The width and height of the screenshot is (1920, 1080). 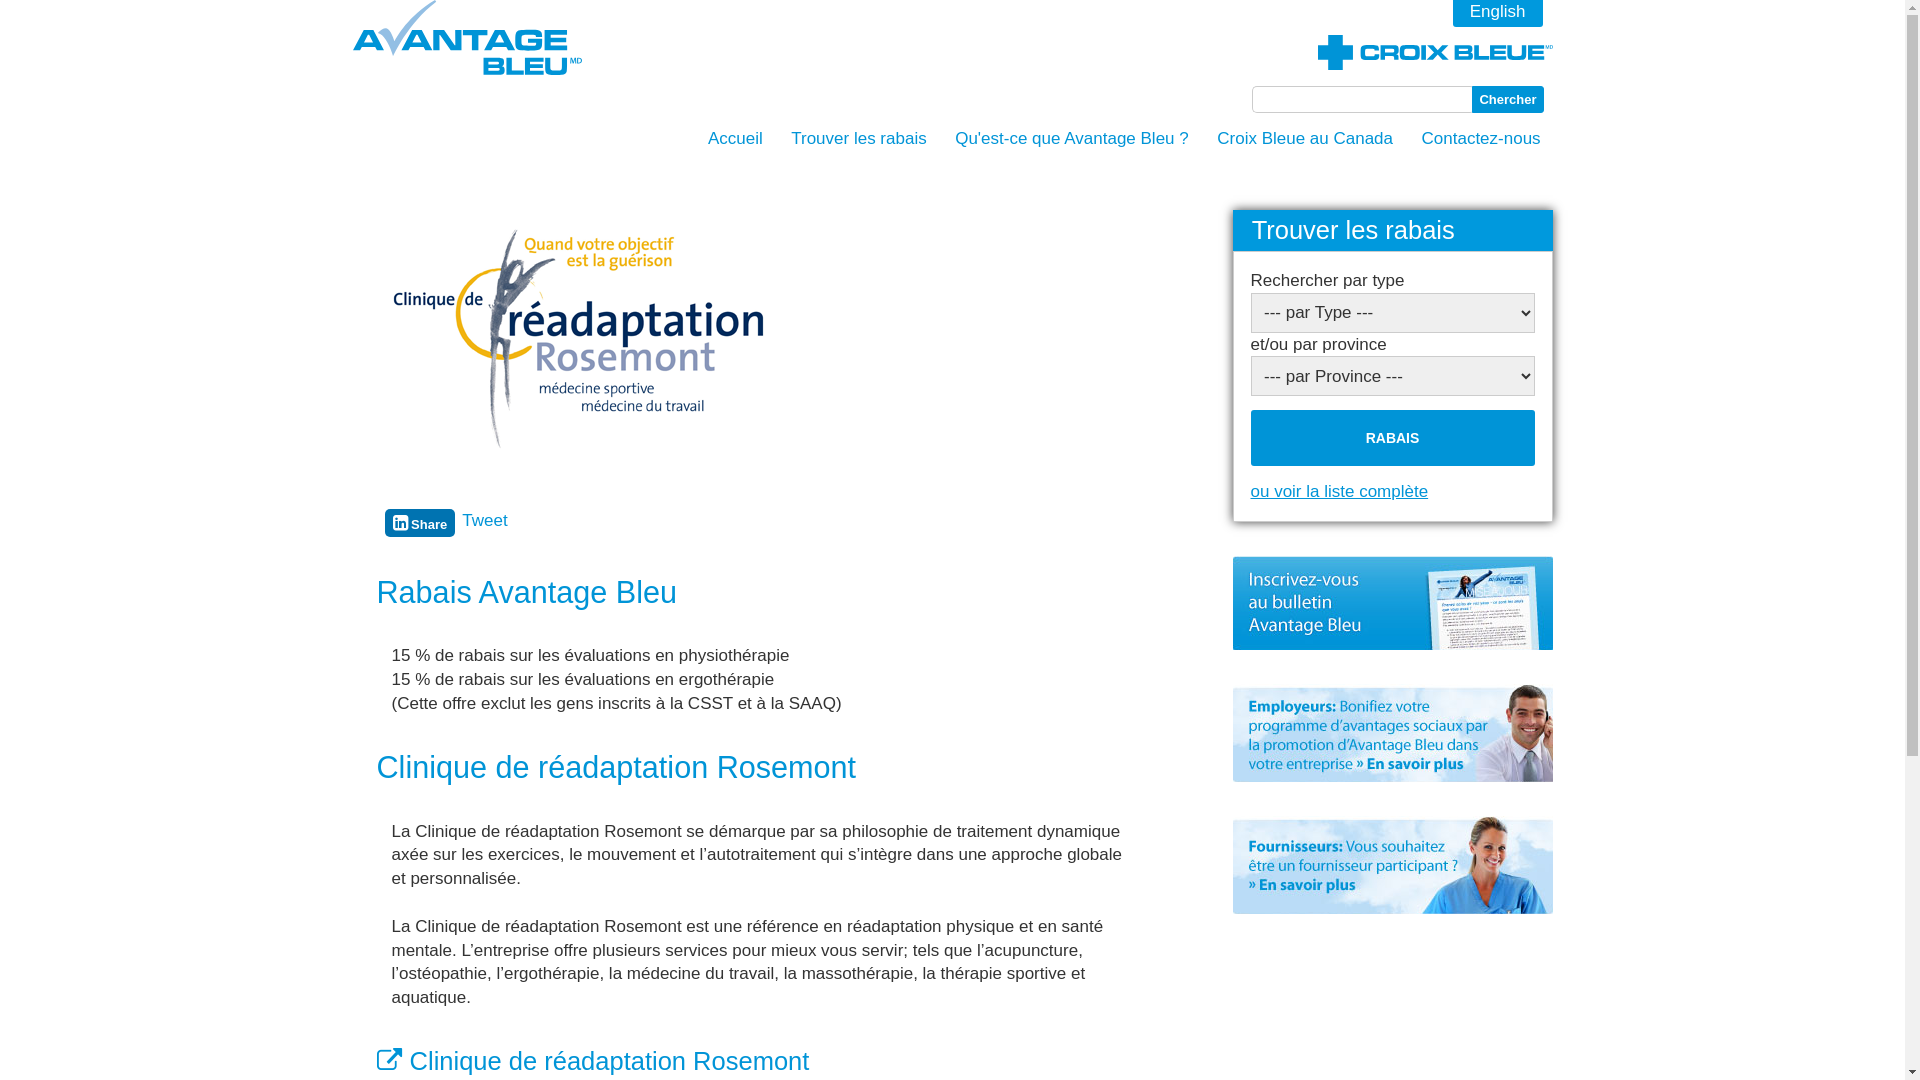 What do you see at coordinates (1436, 38) in the screenshot?
I see `Croix Bleue` at bounding box center [1436, 38].